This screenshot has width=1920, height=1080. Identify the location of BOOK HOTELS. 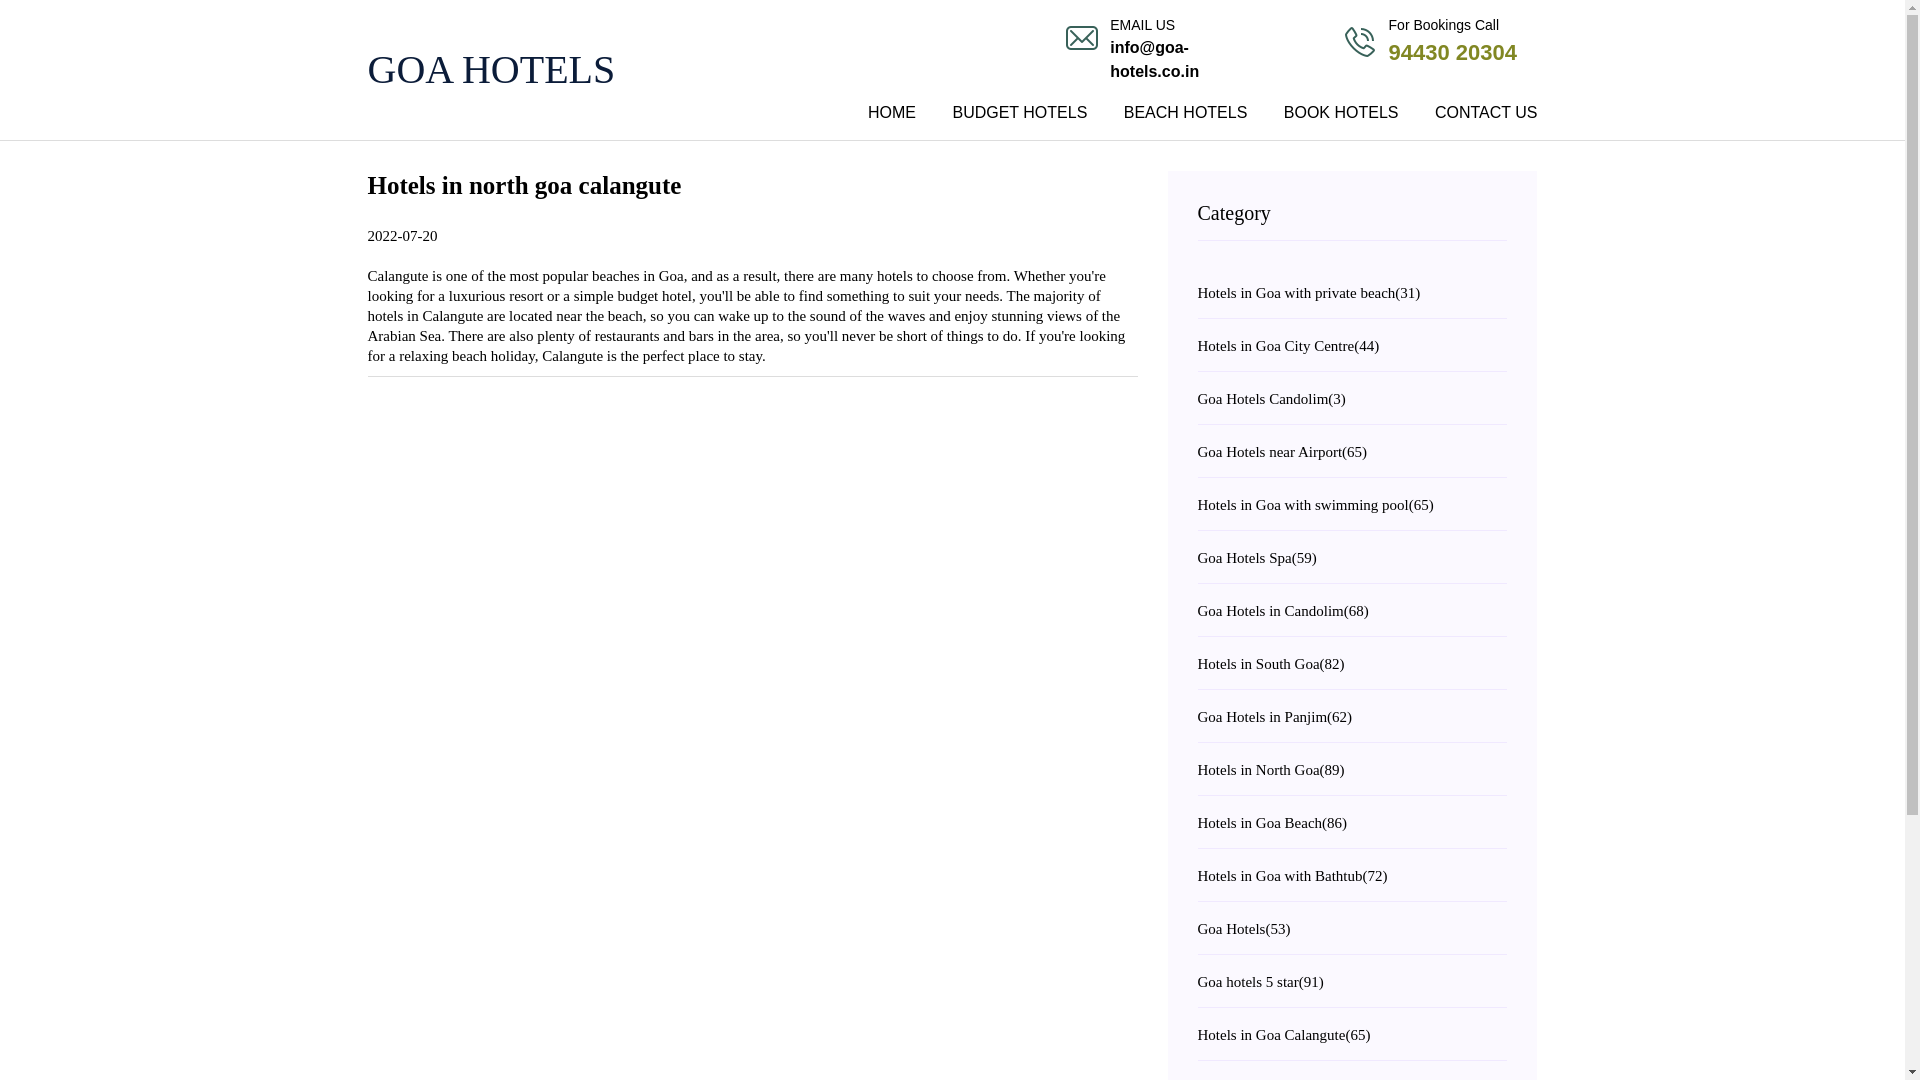
(1452, 52).